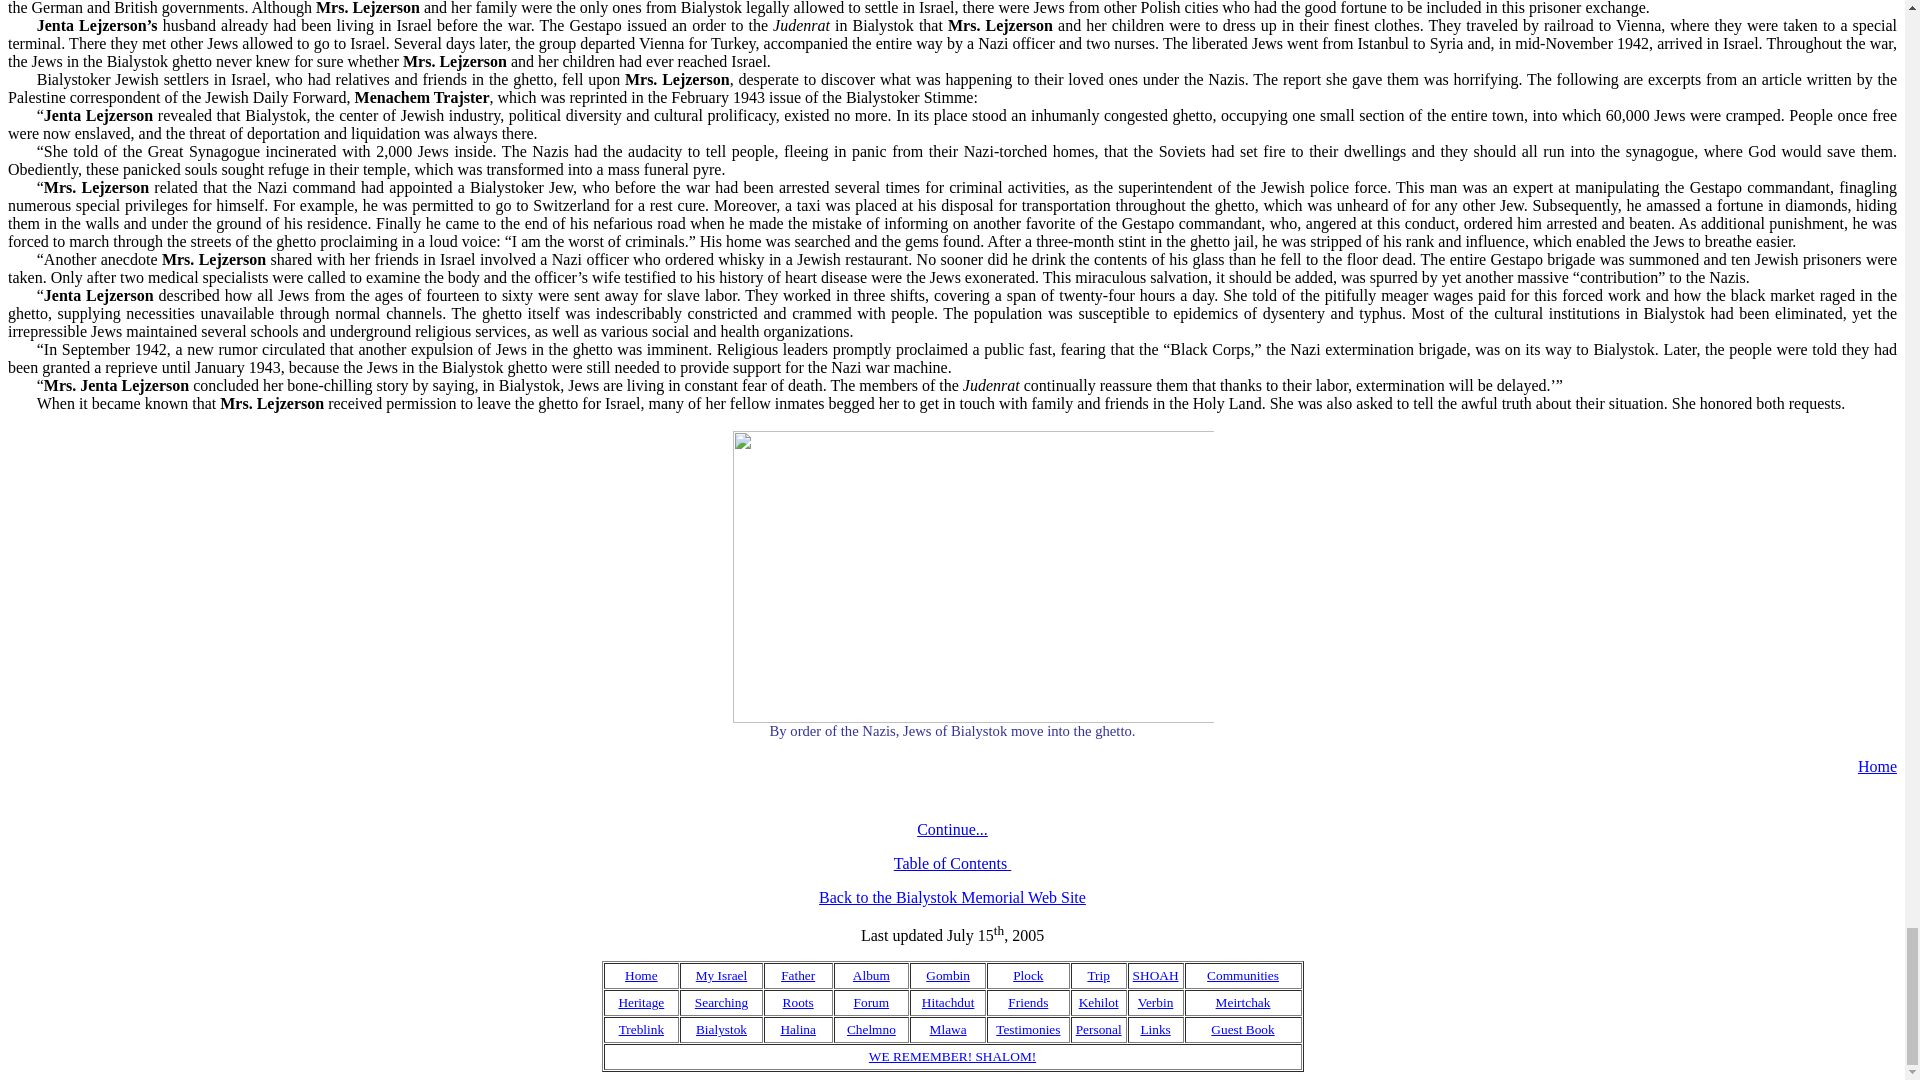  What do you see at coordinates (952, 829) in the screenshot?
I see `Continue...` at bounding box center [952, 829].